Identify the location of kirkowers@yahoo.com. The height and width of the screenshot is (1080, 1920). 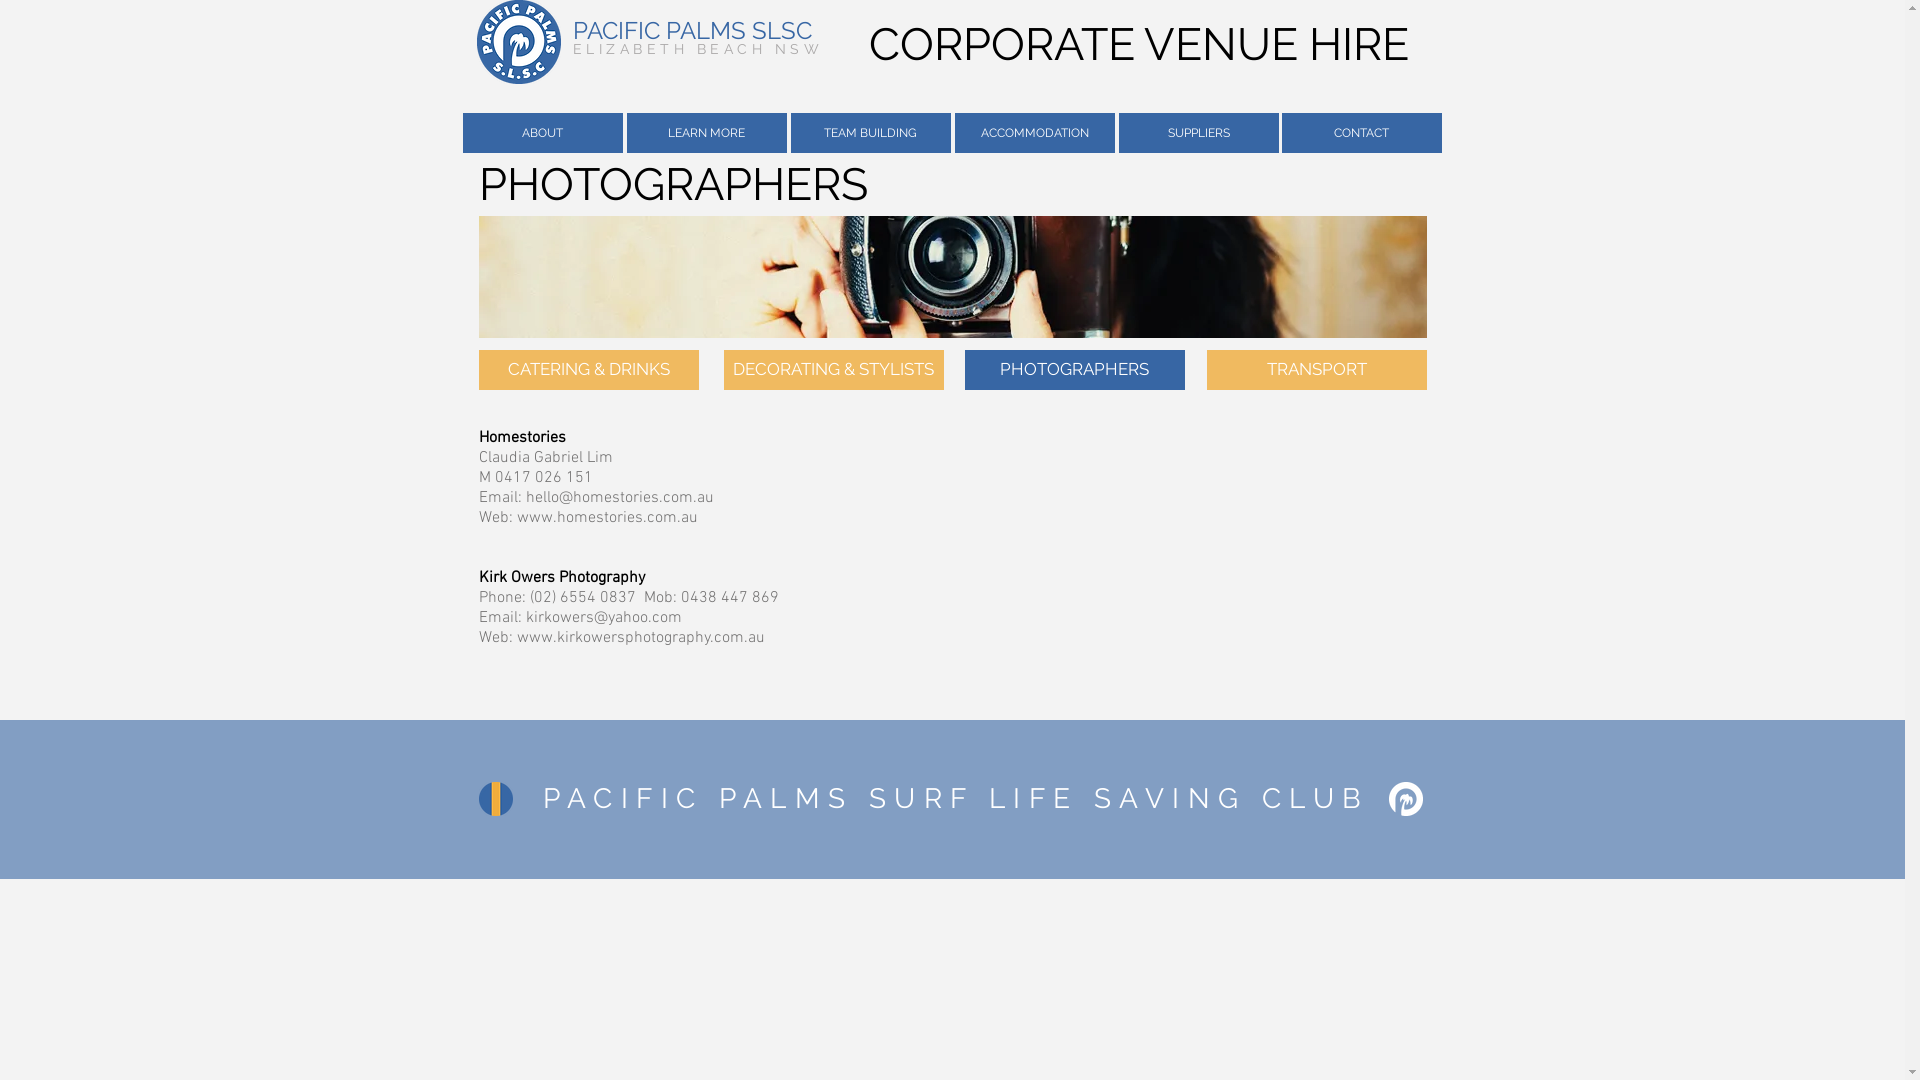
(604, 618).